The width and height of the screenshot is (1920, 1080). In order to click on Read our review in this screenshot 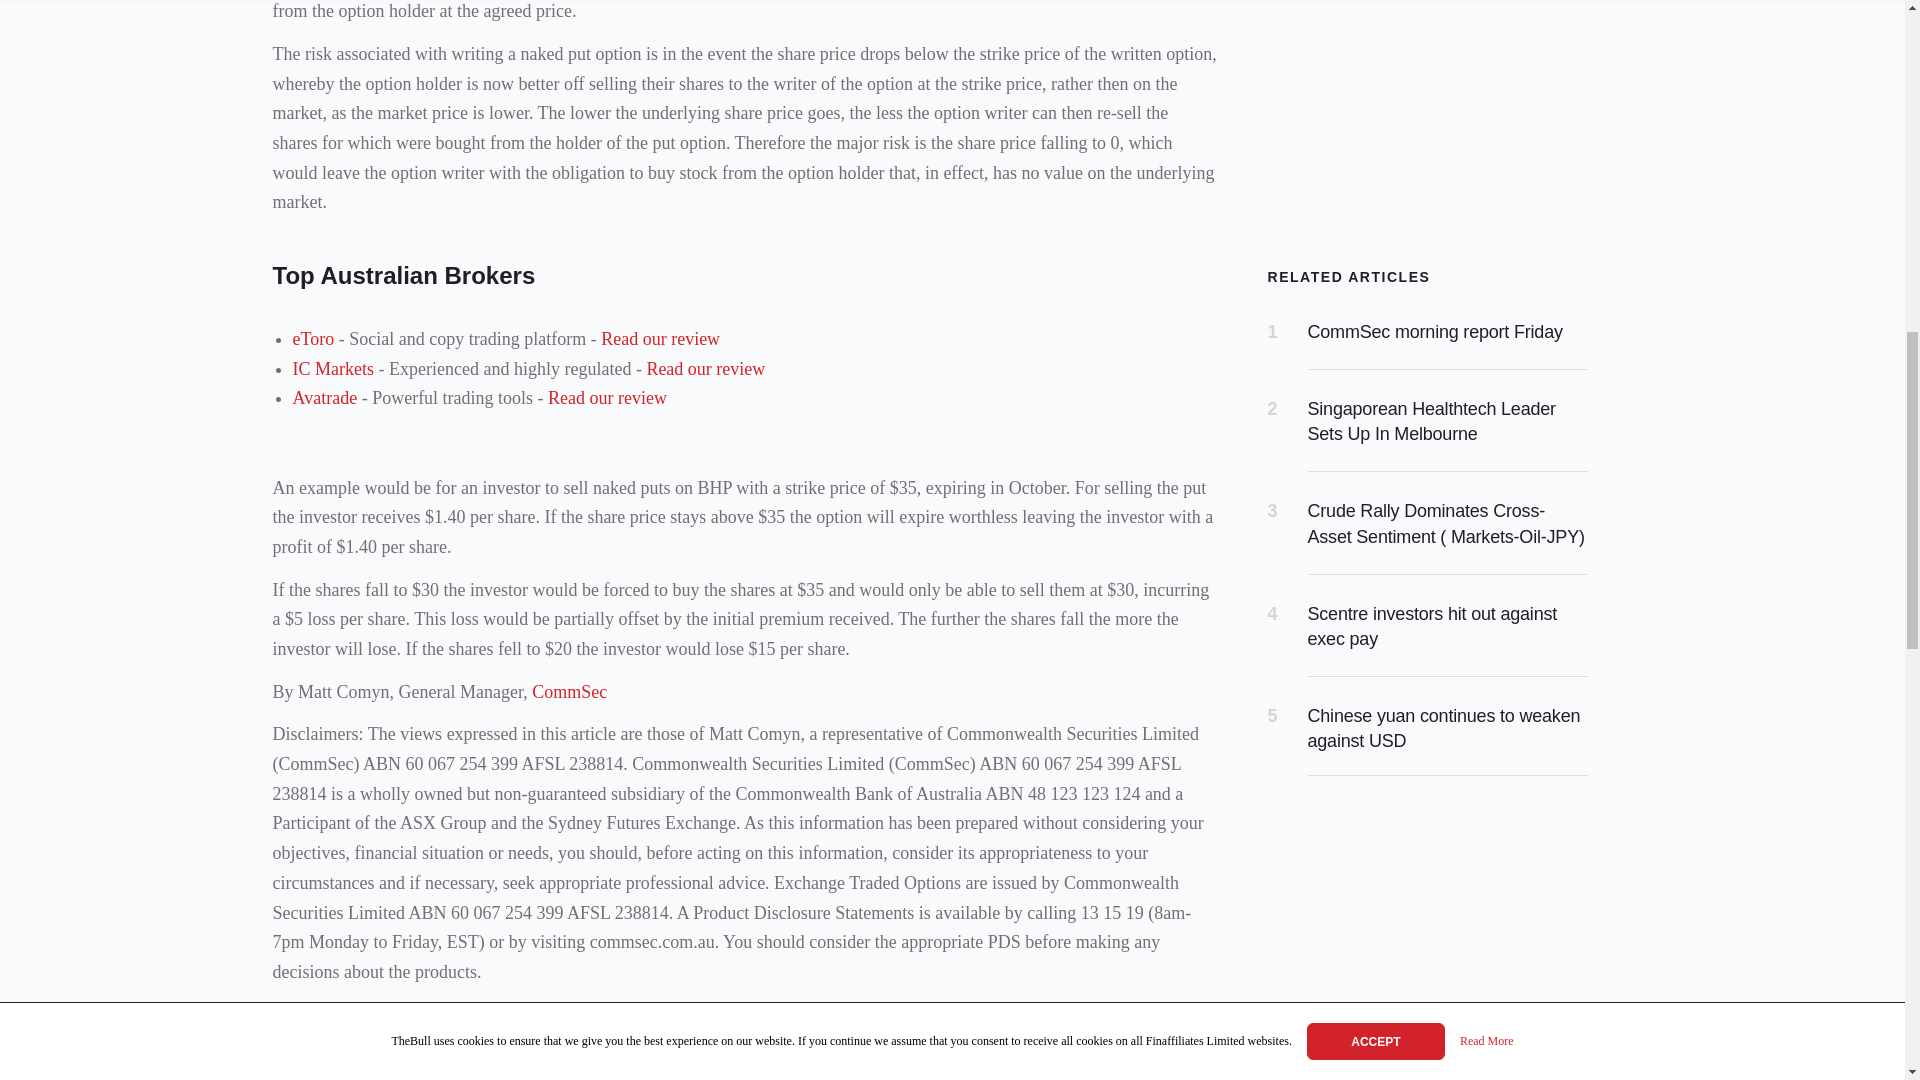, I will do `click(660, 338)`.